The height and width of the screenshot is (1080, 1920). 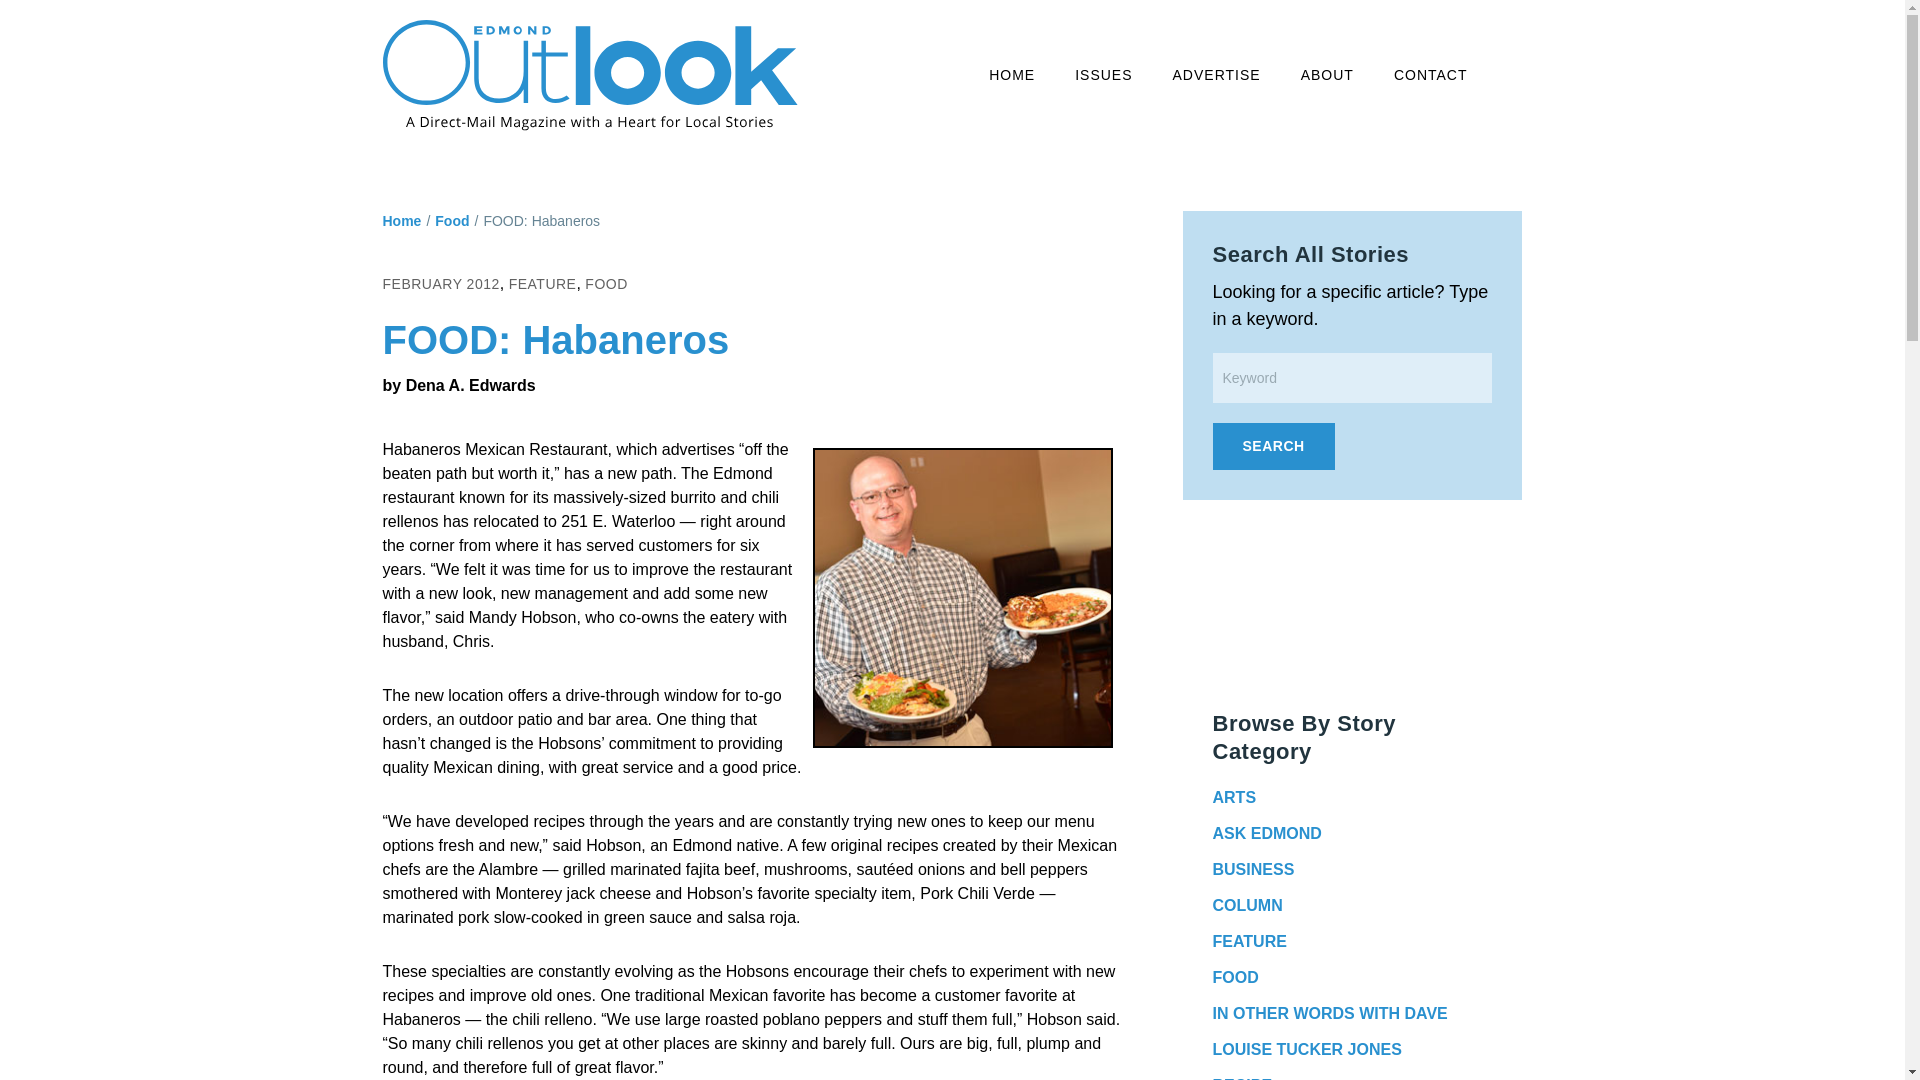 What do you see at coordinates (470, 385) in the screenshot?
I see `Dena A. Edwards` at bounding box center [470, 385].